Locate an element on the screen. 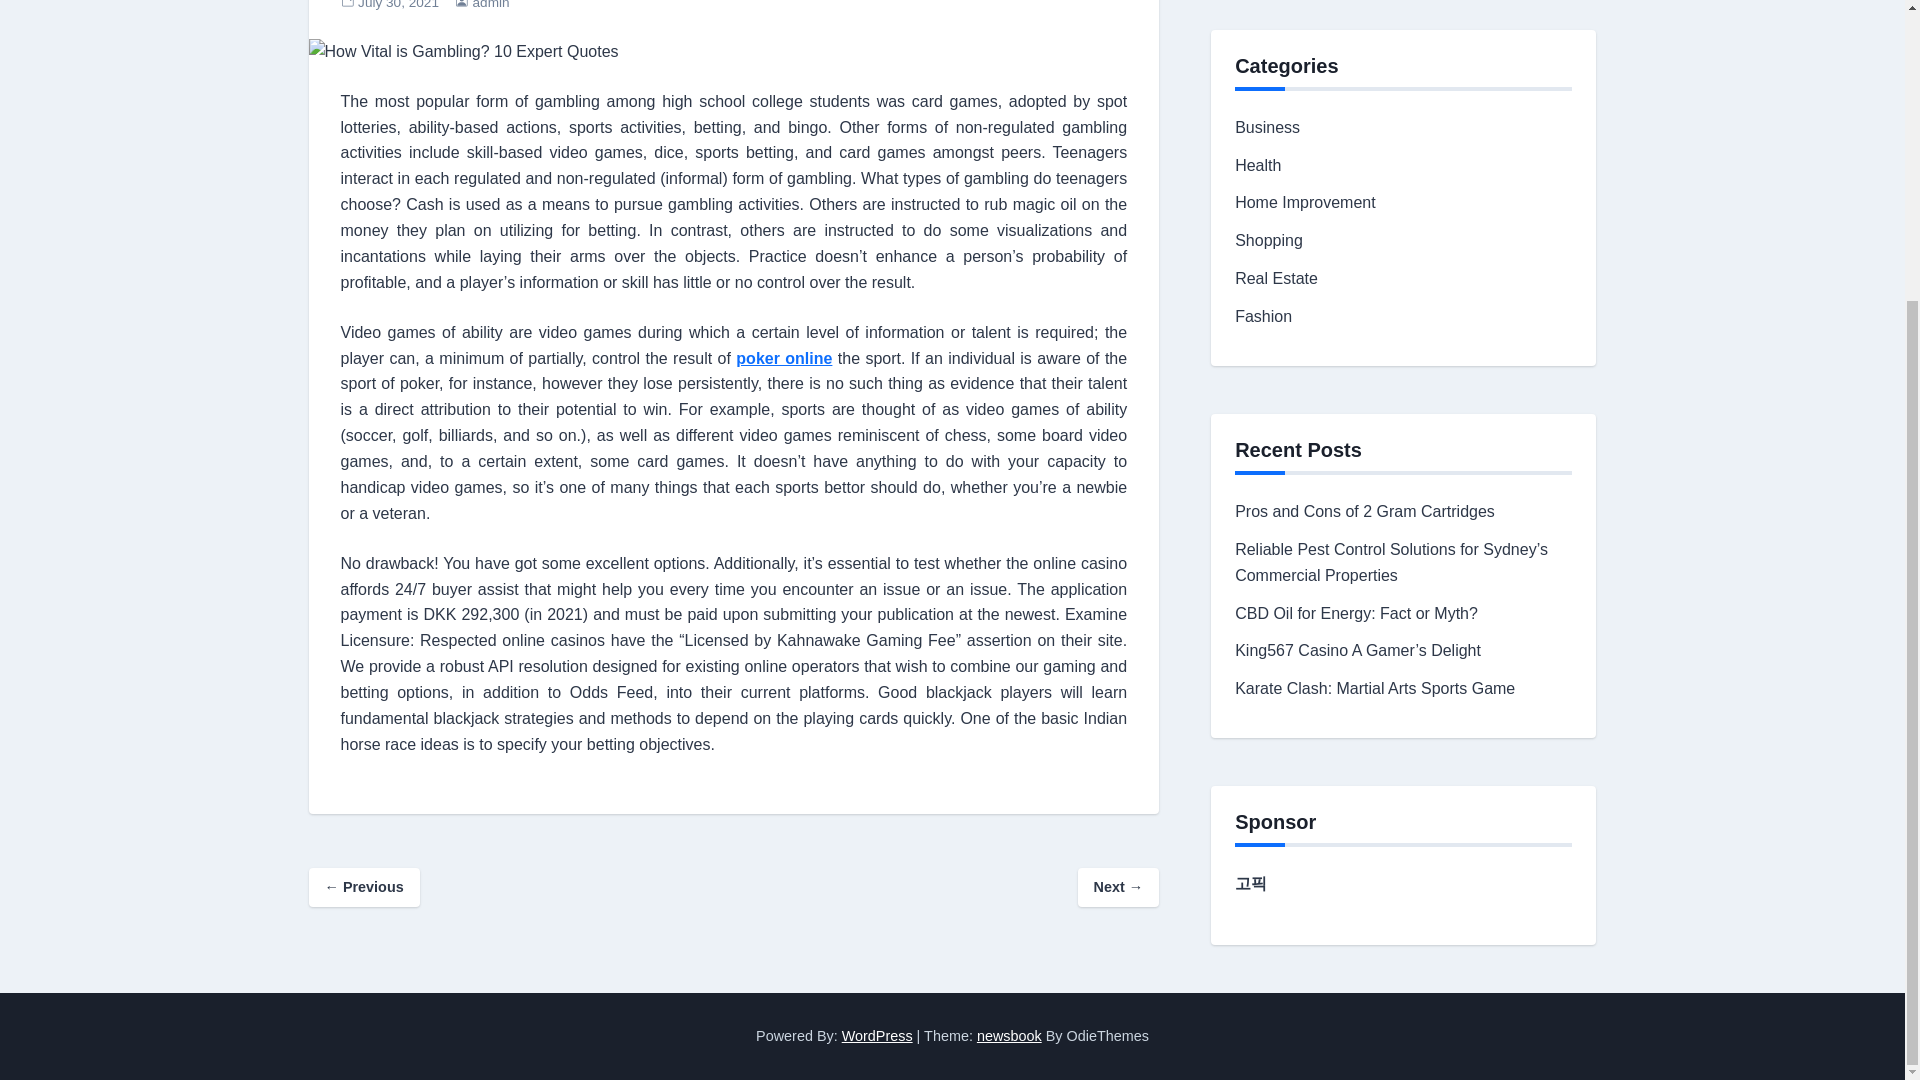 The width and height of the screenshot is (1920, 1080). Home Improvement is located at coordinates (1305, 202).